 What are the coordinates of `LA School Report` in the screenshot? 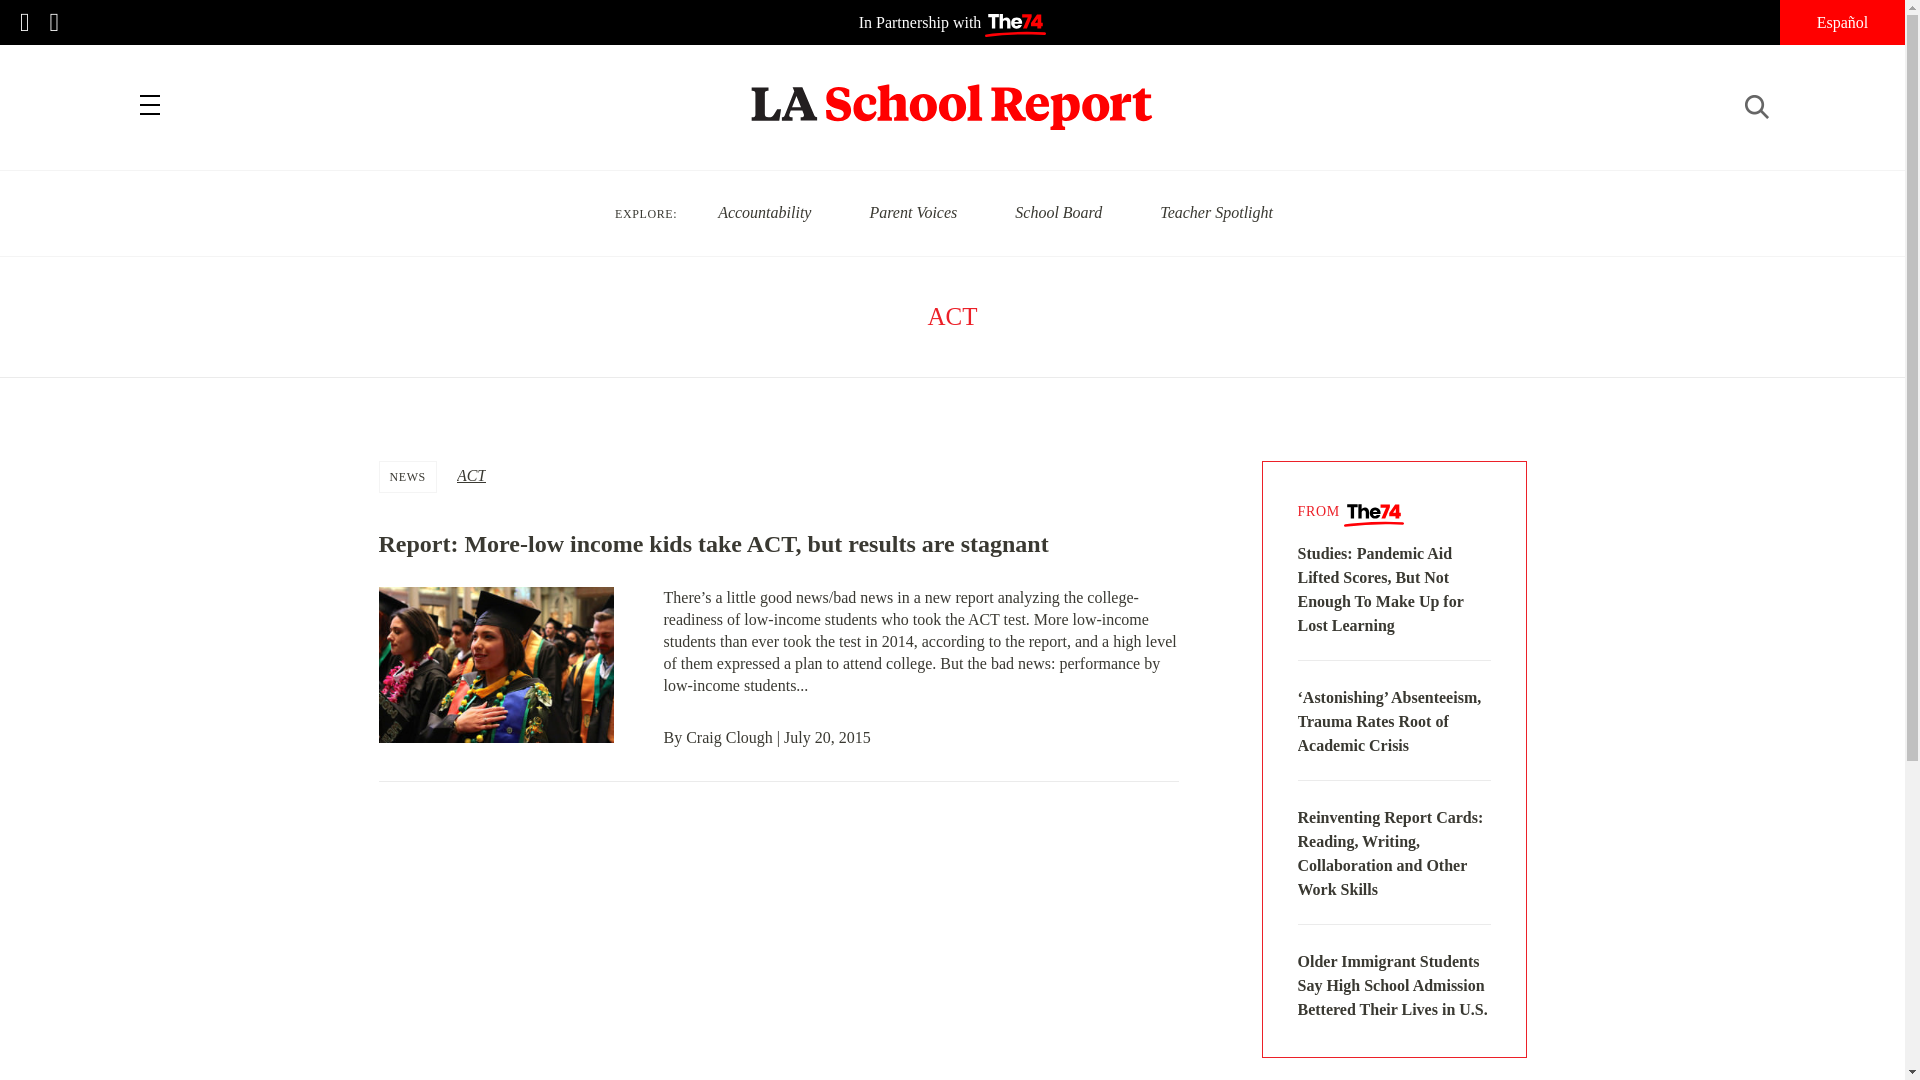 It's located at (952, 94).